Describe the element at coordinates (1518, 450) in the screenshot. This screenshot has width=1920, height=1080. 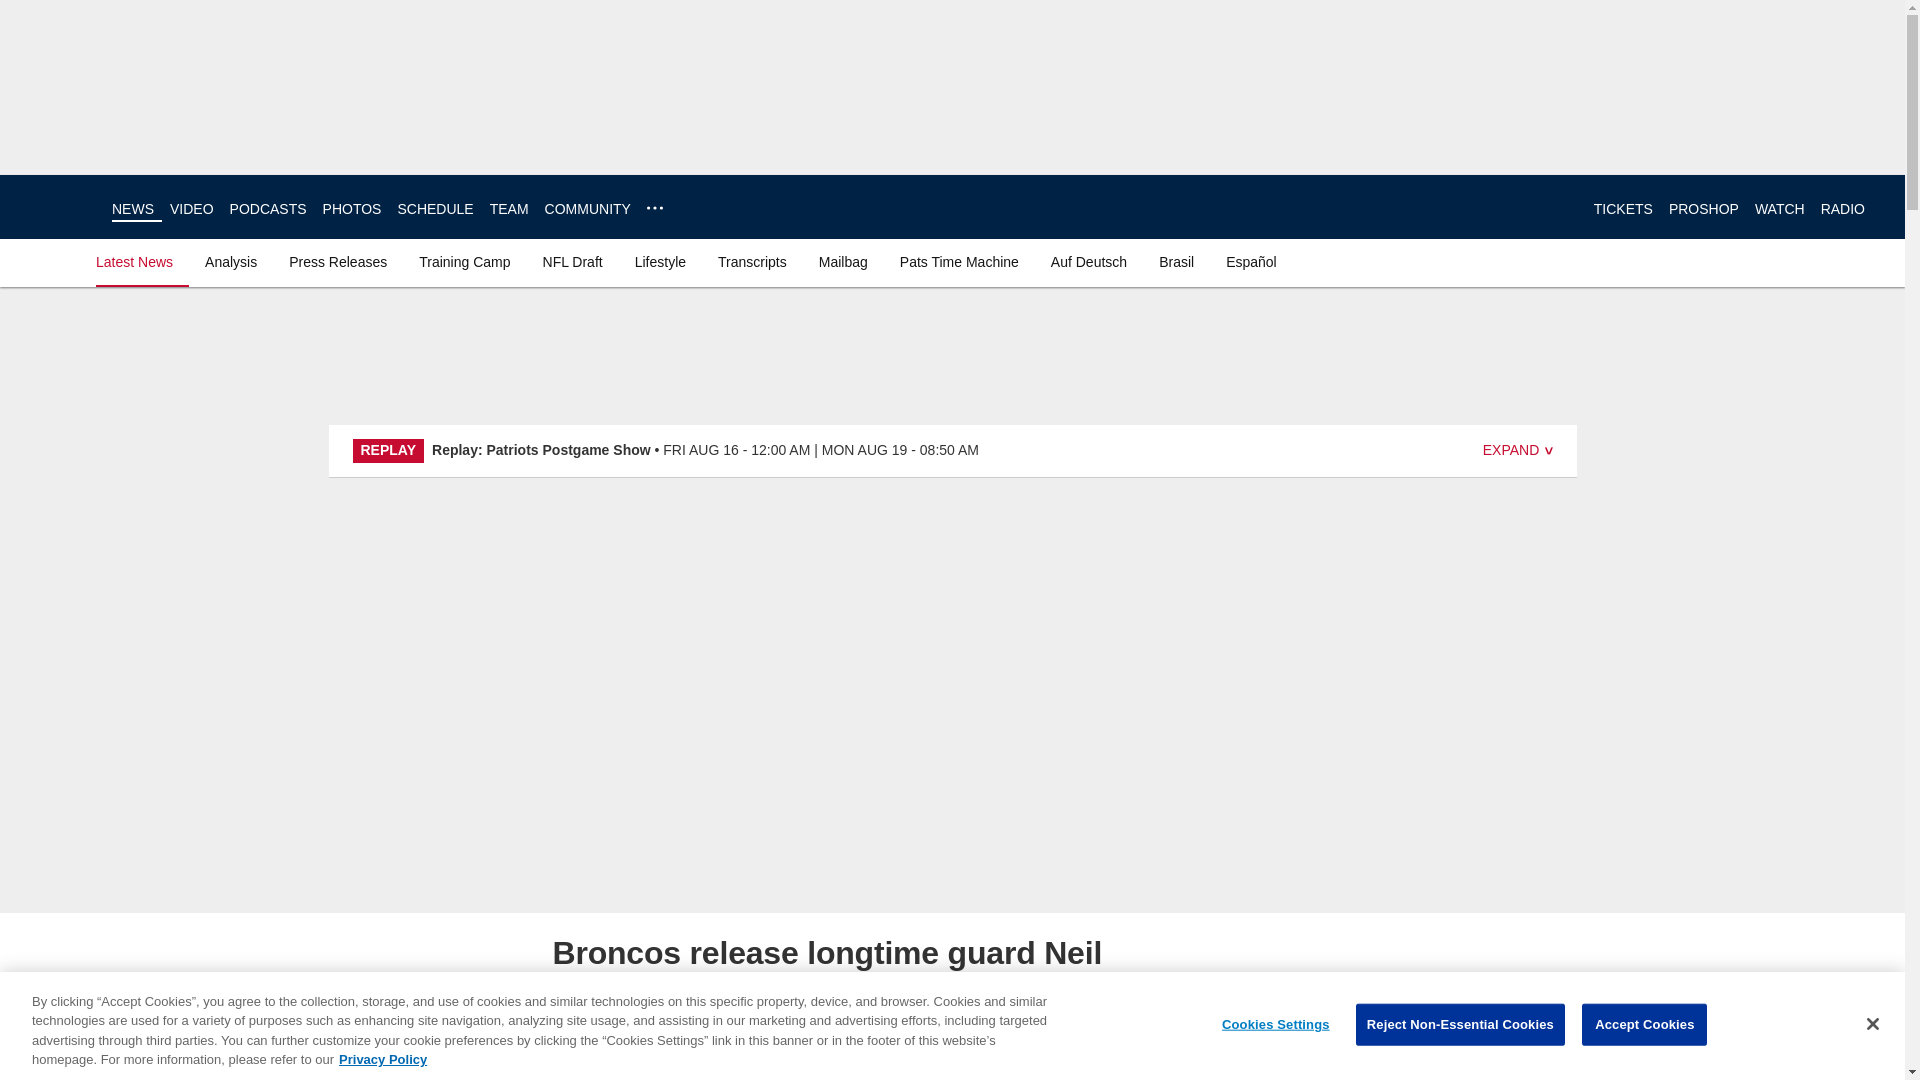
I see `EXPAND` at that location.